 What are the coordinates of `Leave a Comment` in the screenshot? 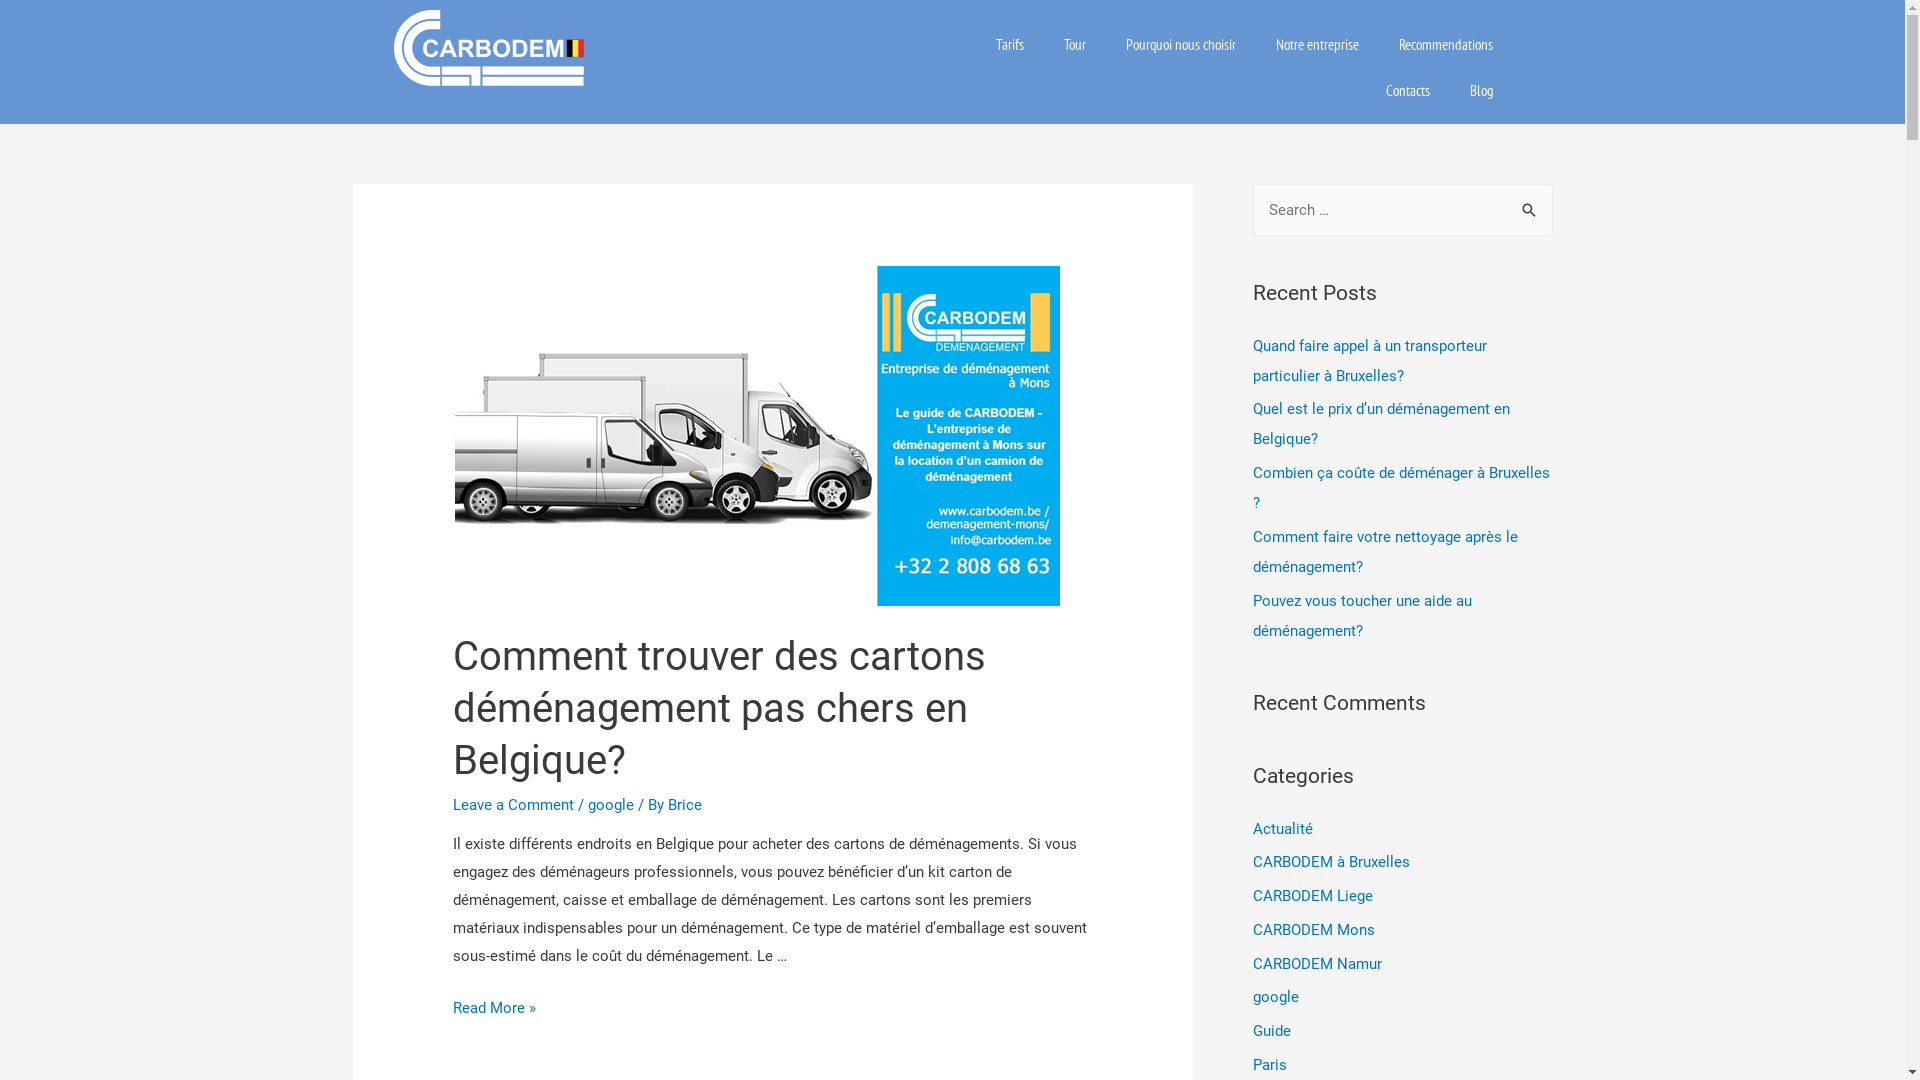 It's located at (514, 805).